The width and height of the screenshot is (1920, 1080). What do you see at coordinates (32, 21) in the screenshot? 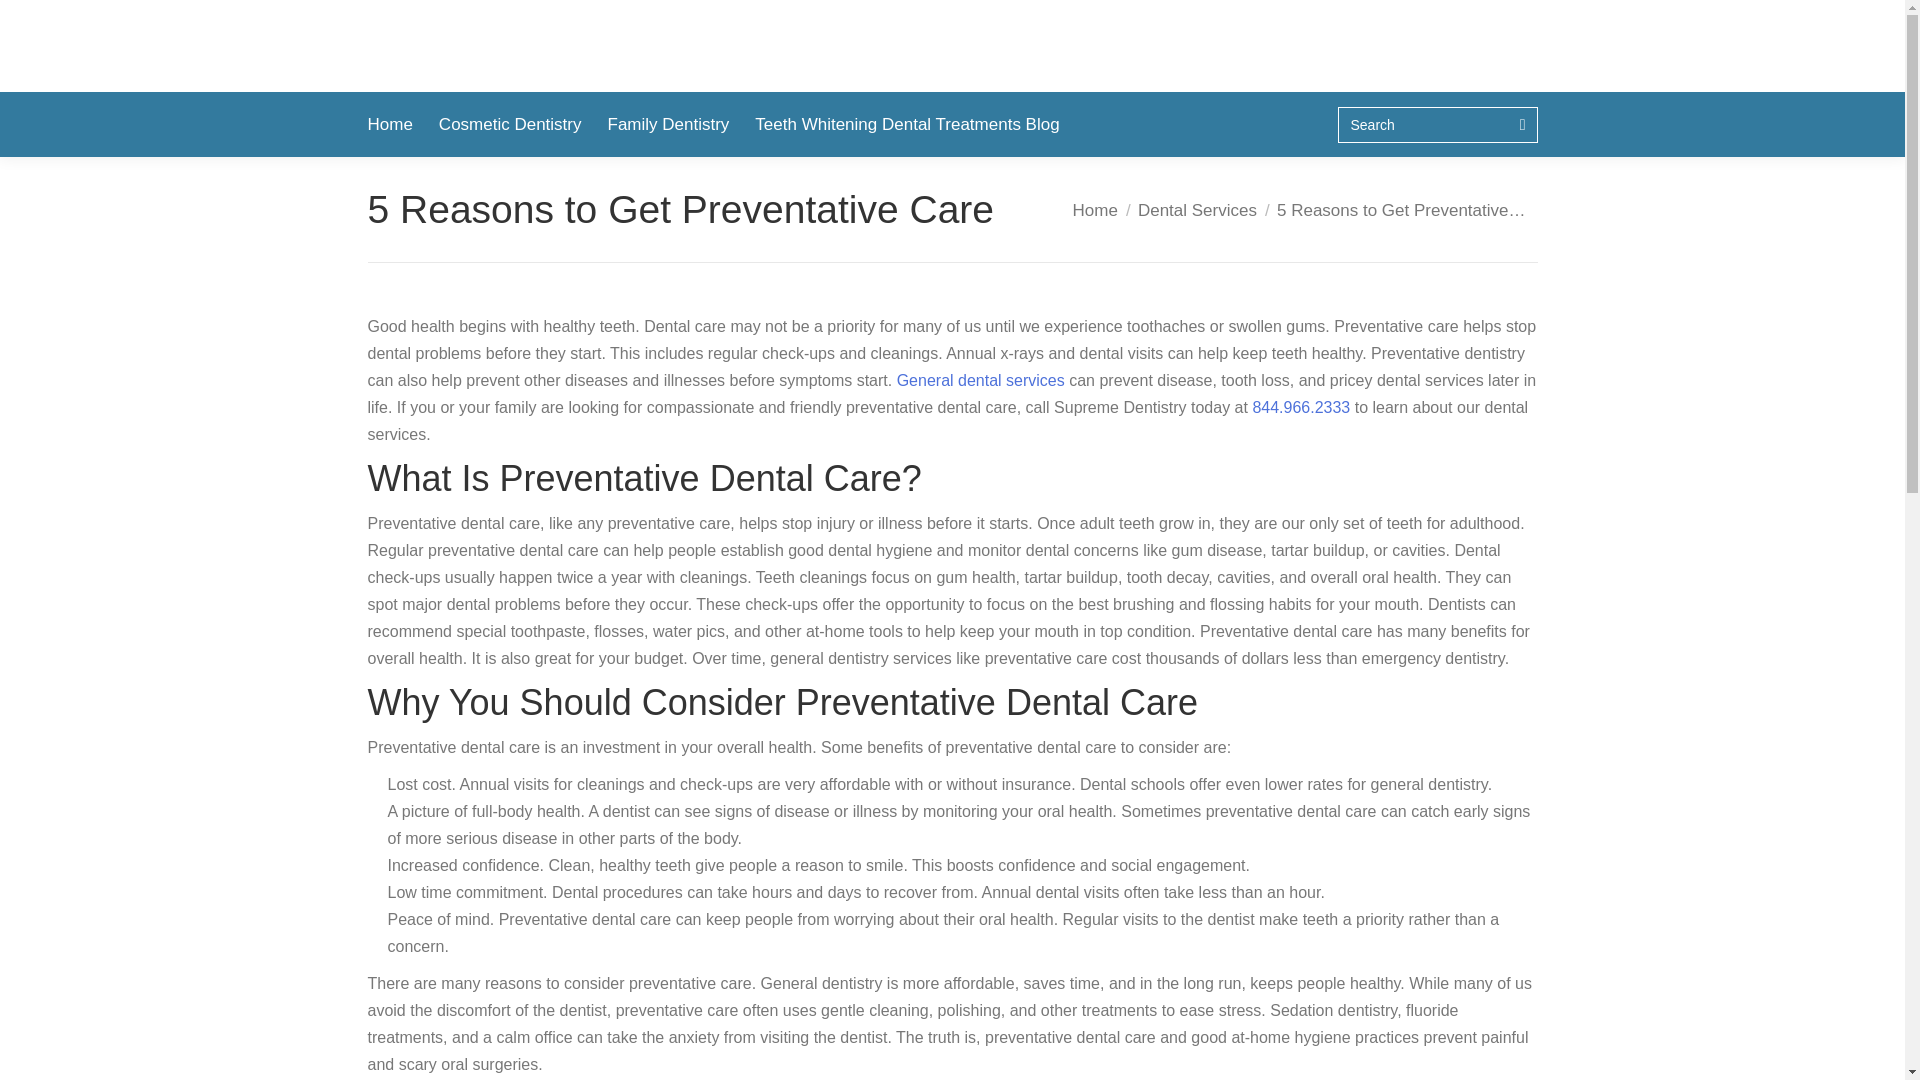
I see `Go!` at bounding box center [32, 21].